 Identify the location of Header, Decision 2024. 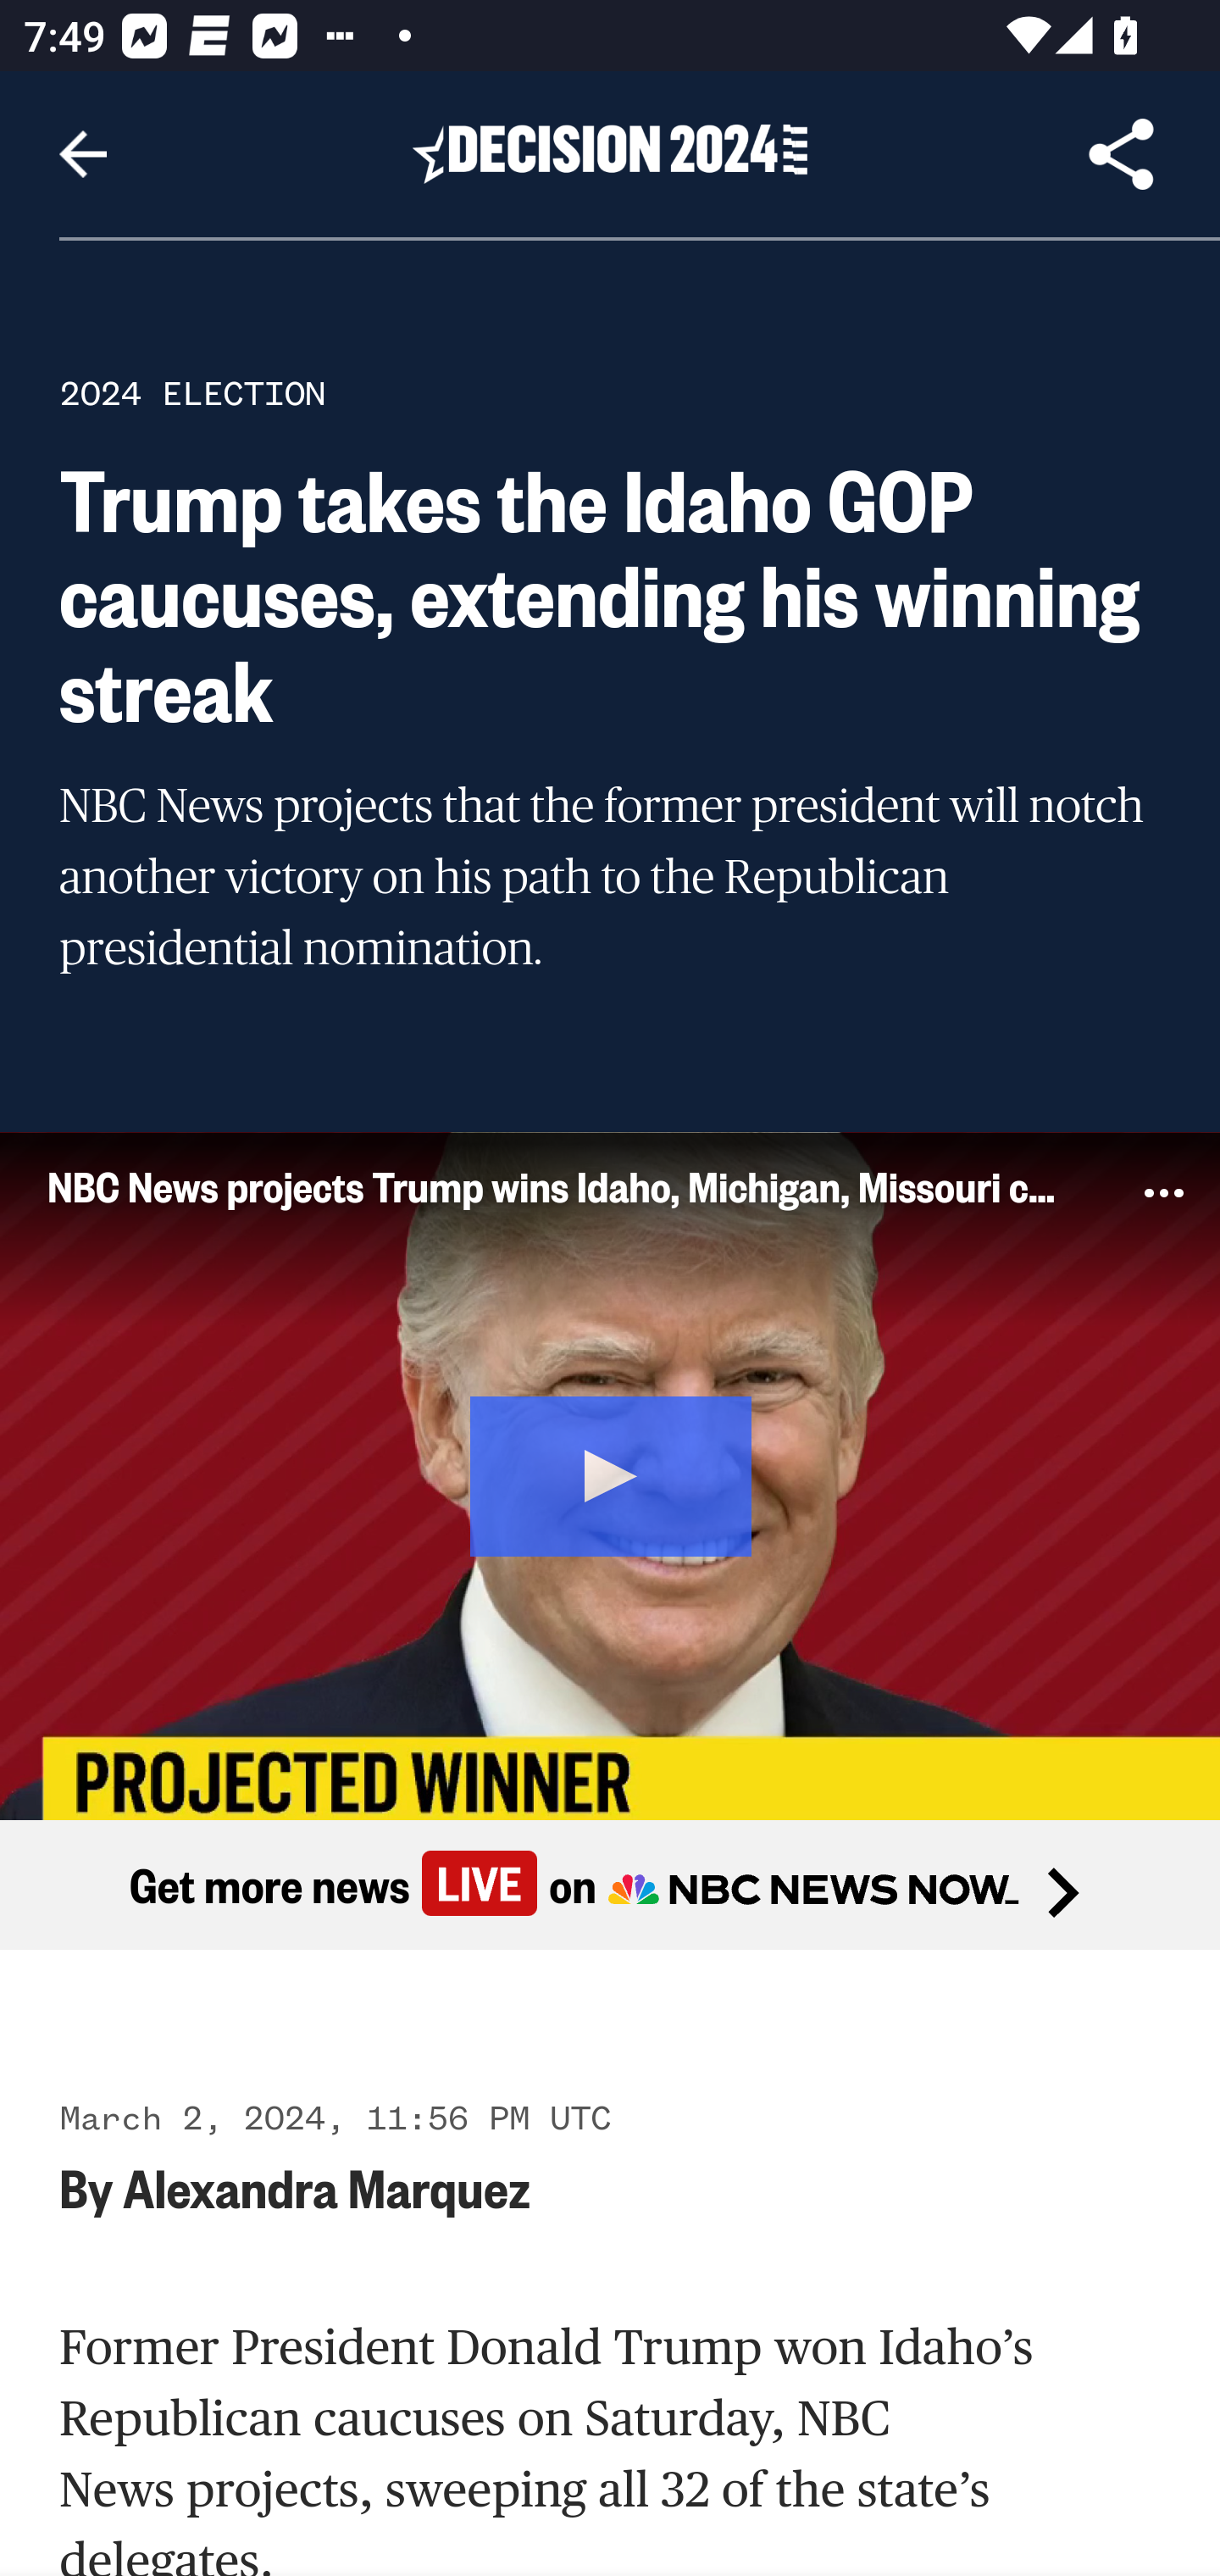
(610, 153).